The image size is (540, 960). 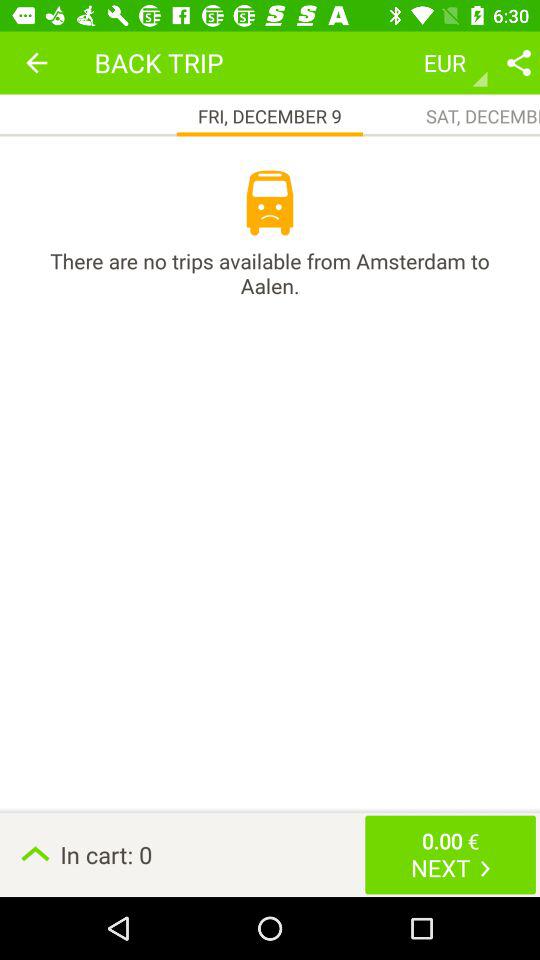 I want to click on open share button, so click(x=519, y=62).